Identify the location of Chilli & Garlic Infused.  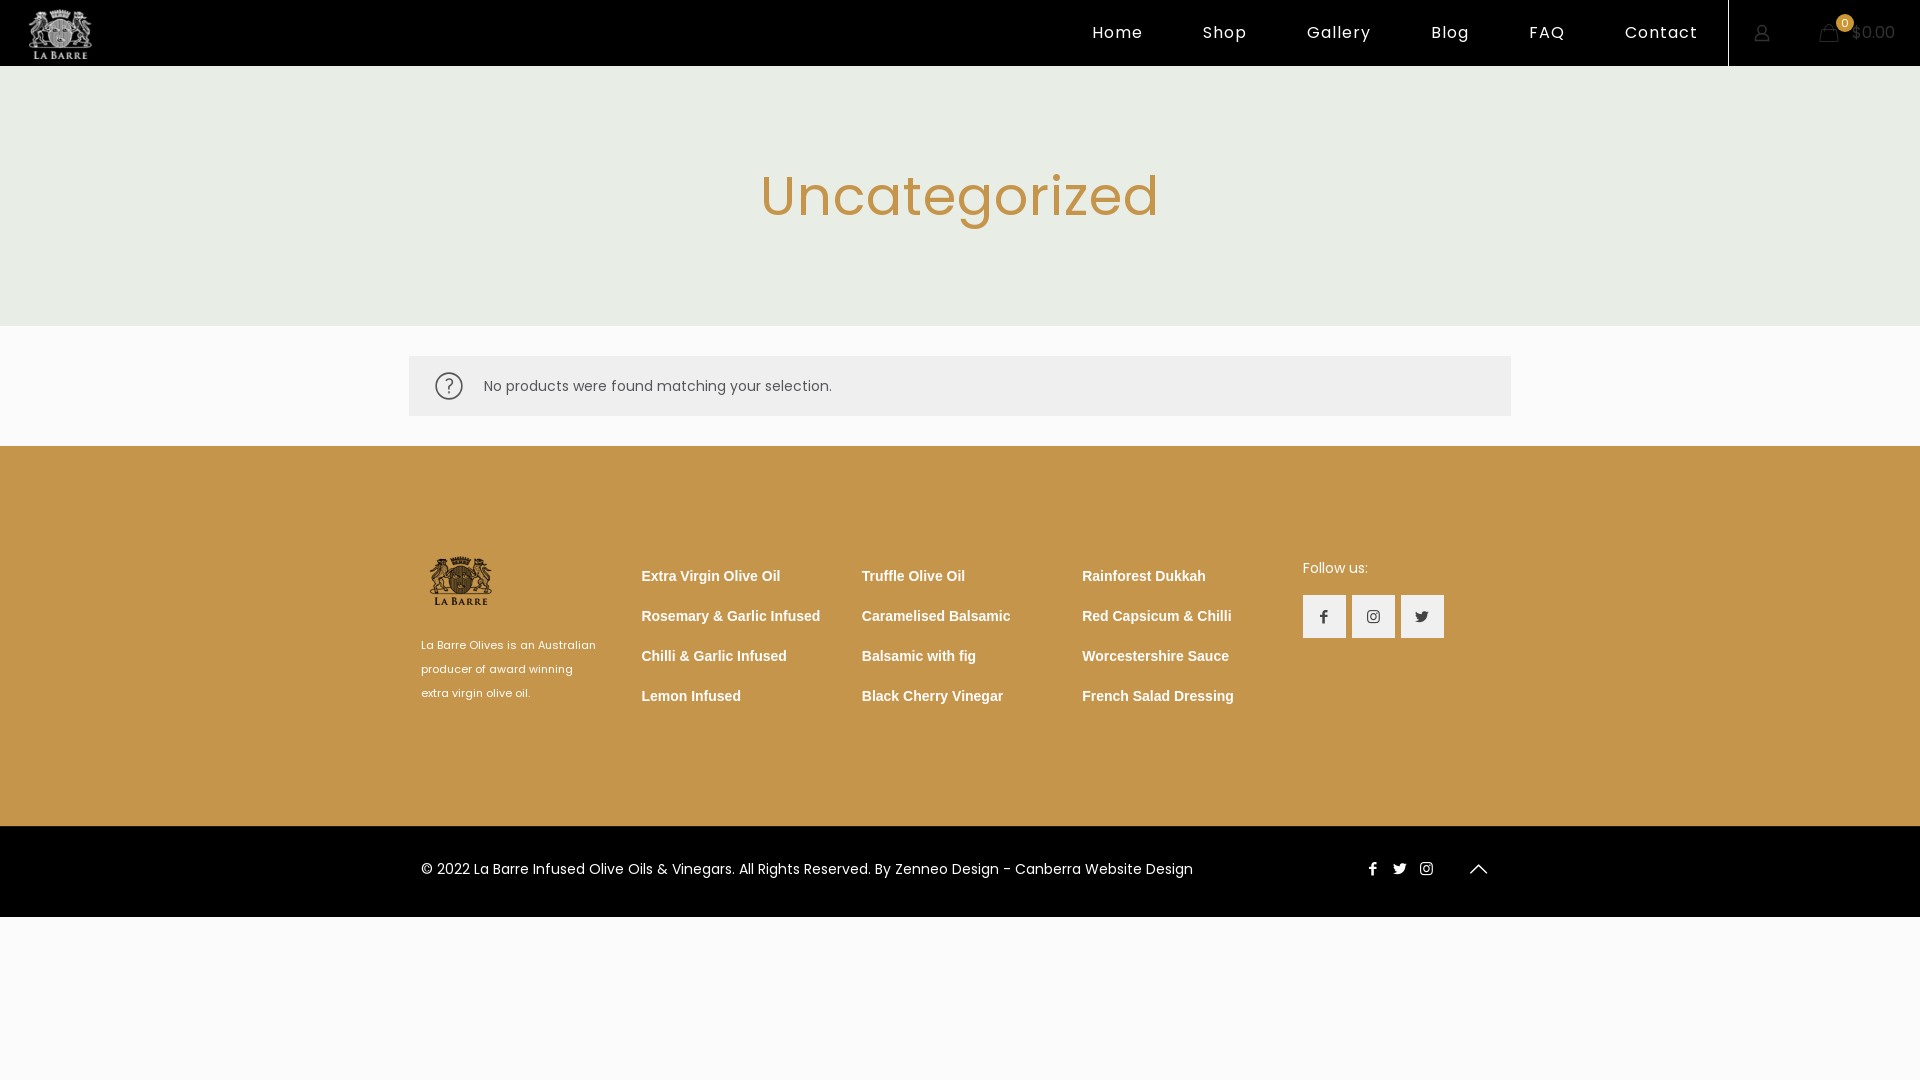
(714, 656).